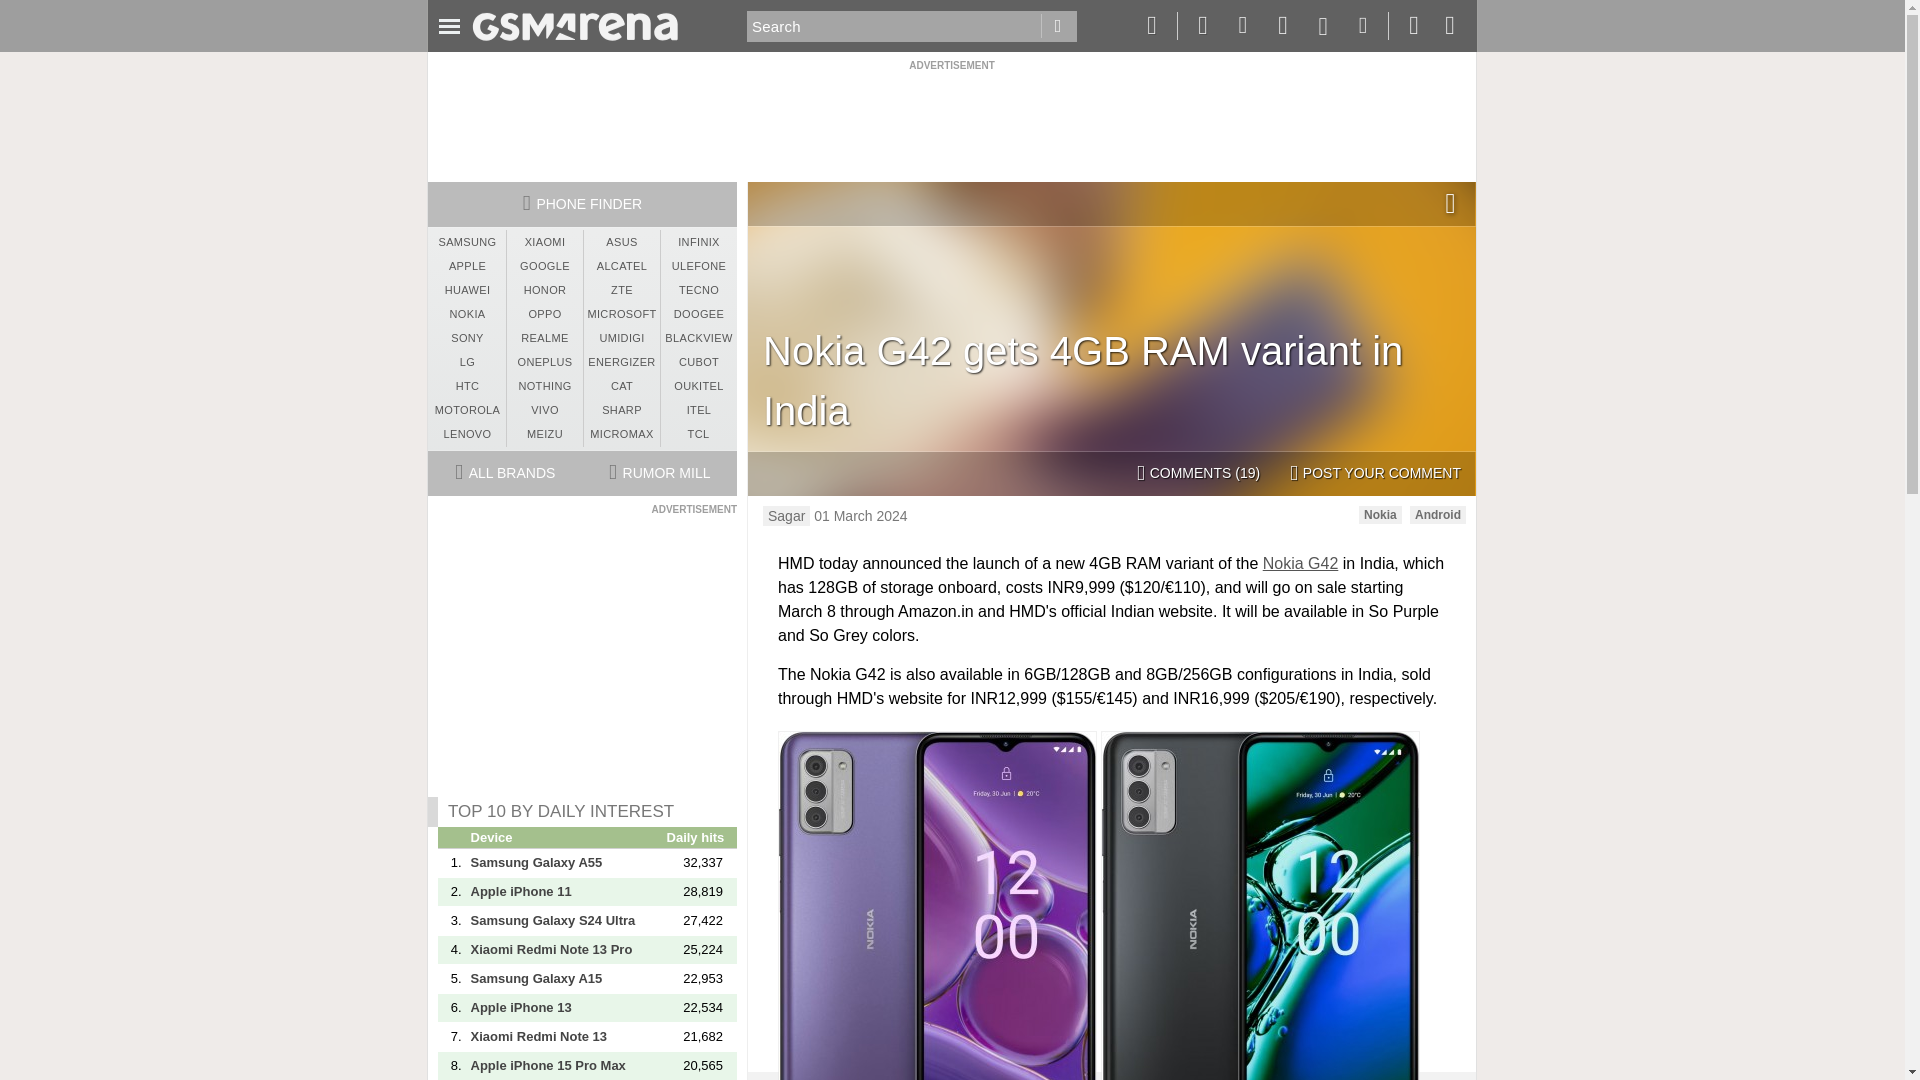 The image size is (1920, 1080). Describe the element at coordinates (1058, 26) in the screenshot. I see `Go` at that location.